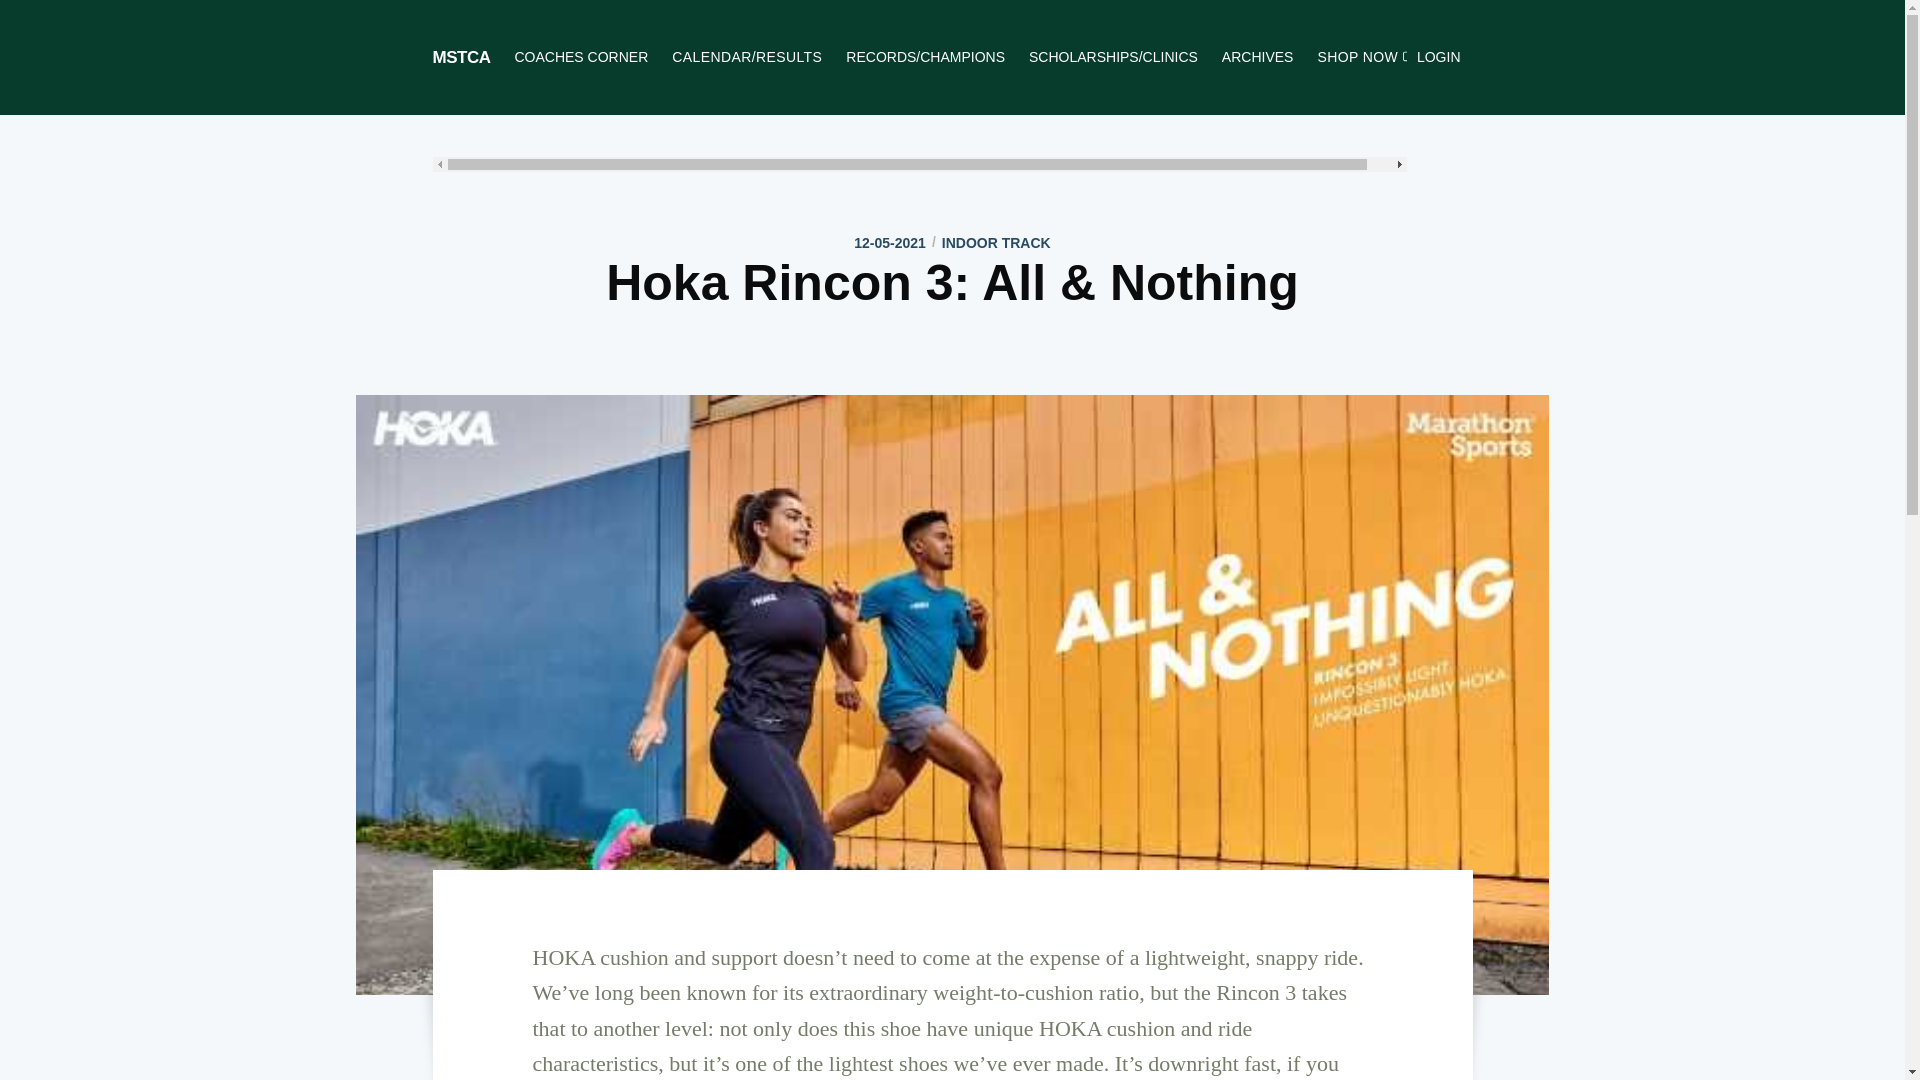  Describe the element at coordinates (1438, 56) in the screenshot. I see `LOGIN` at that location.